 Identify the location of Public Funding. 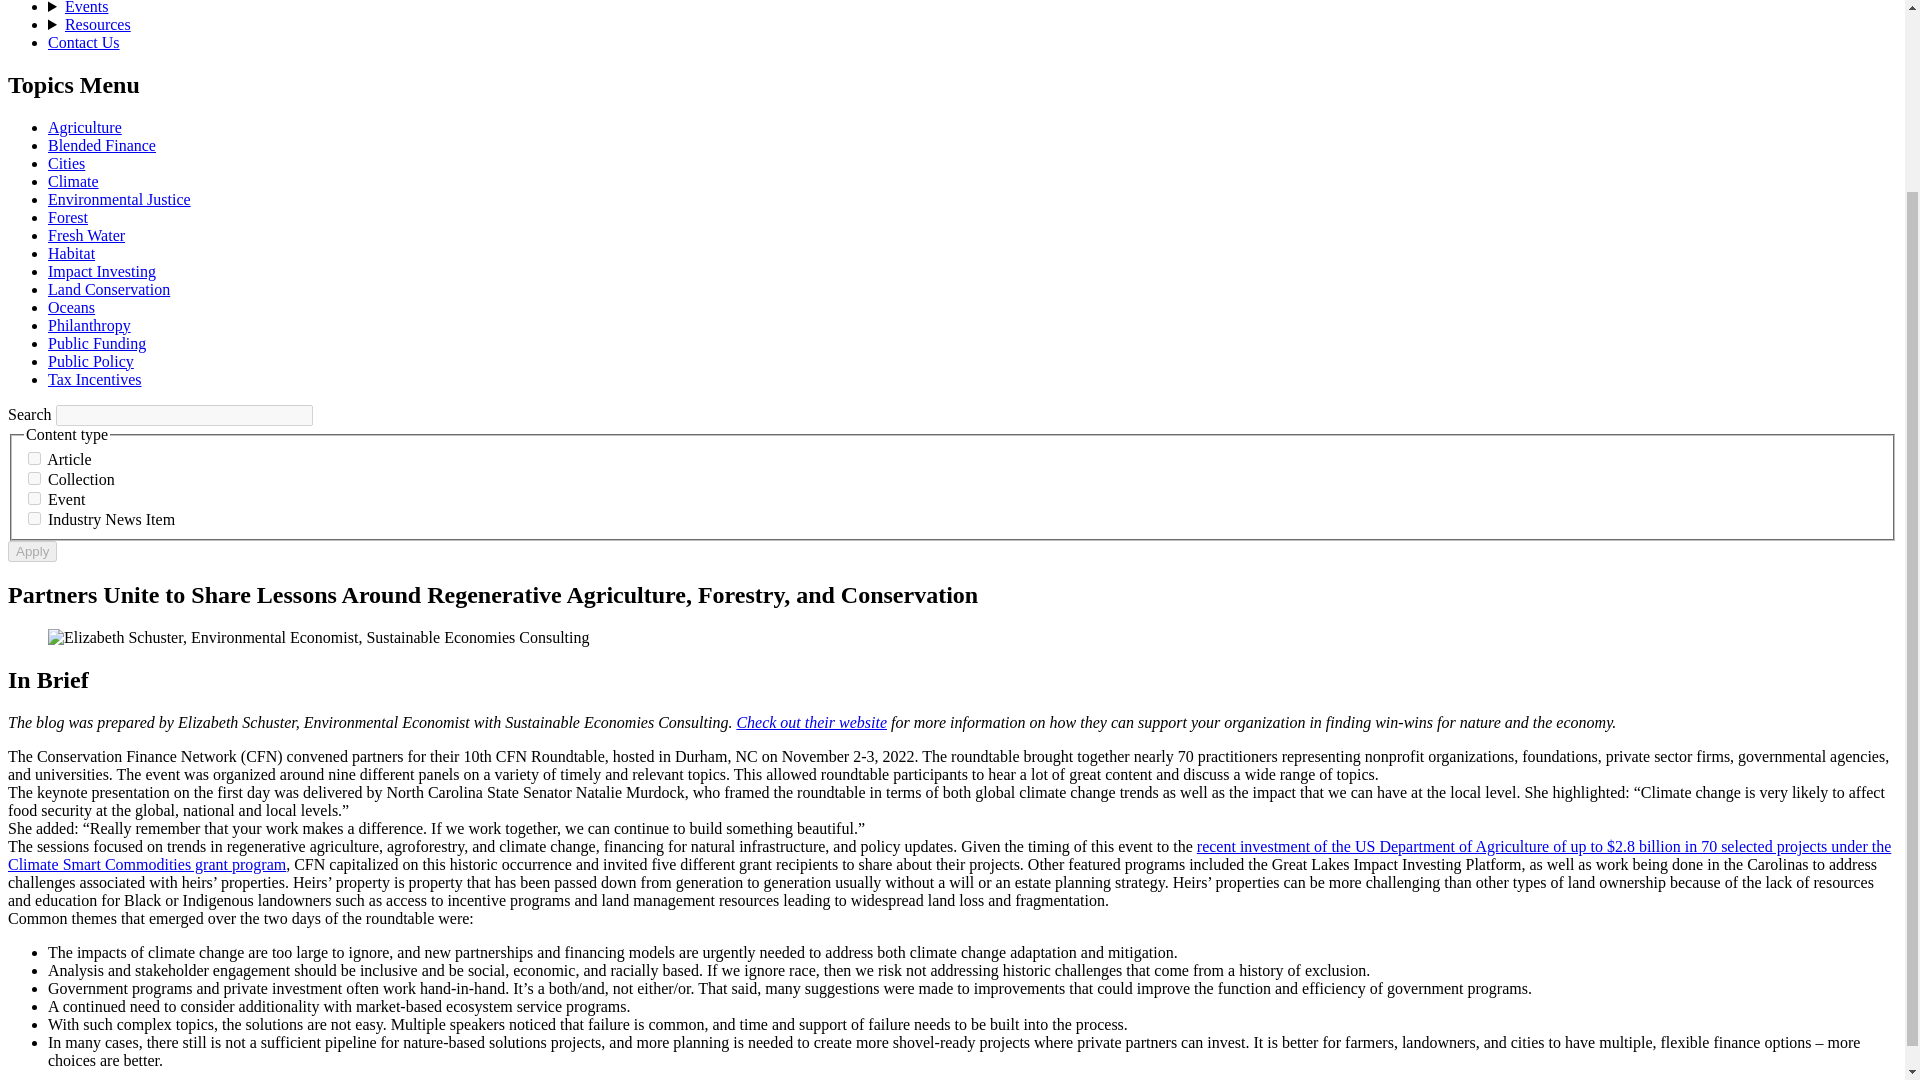
(96, 343).